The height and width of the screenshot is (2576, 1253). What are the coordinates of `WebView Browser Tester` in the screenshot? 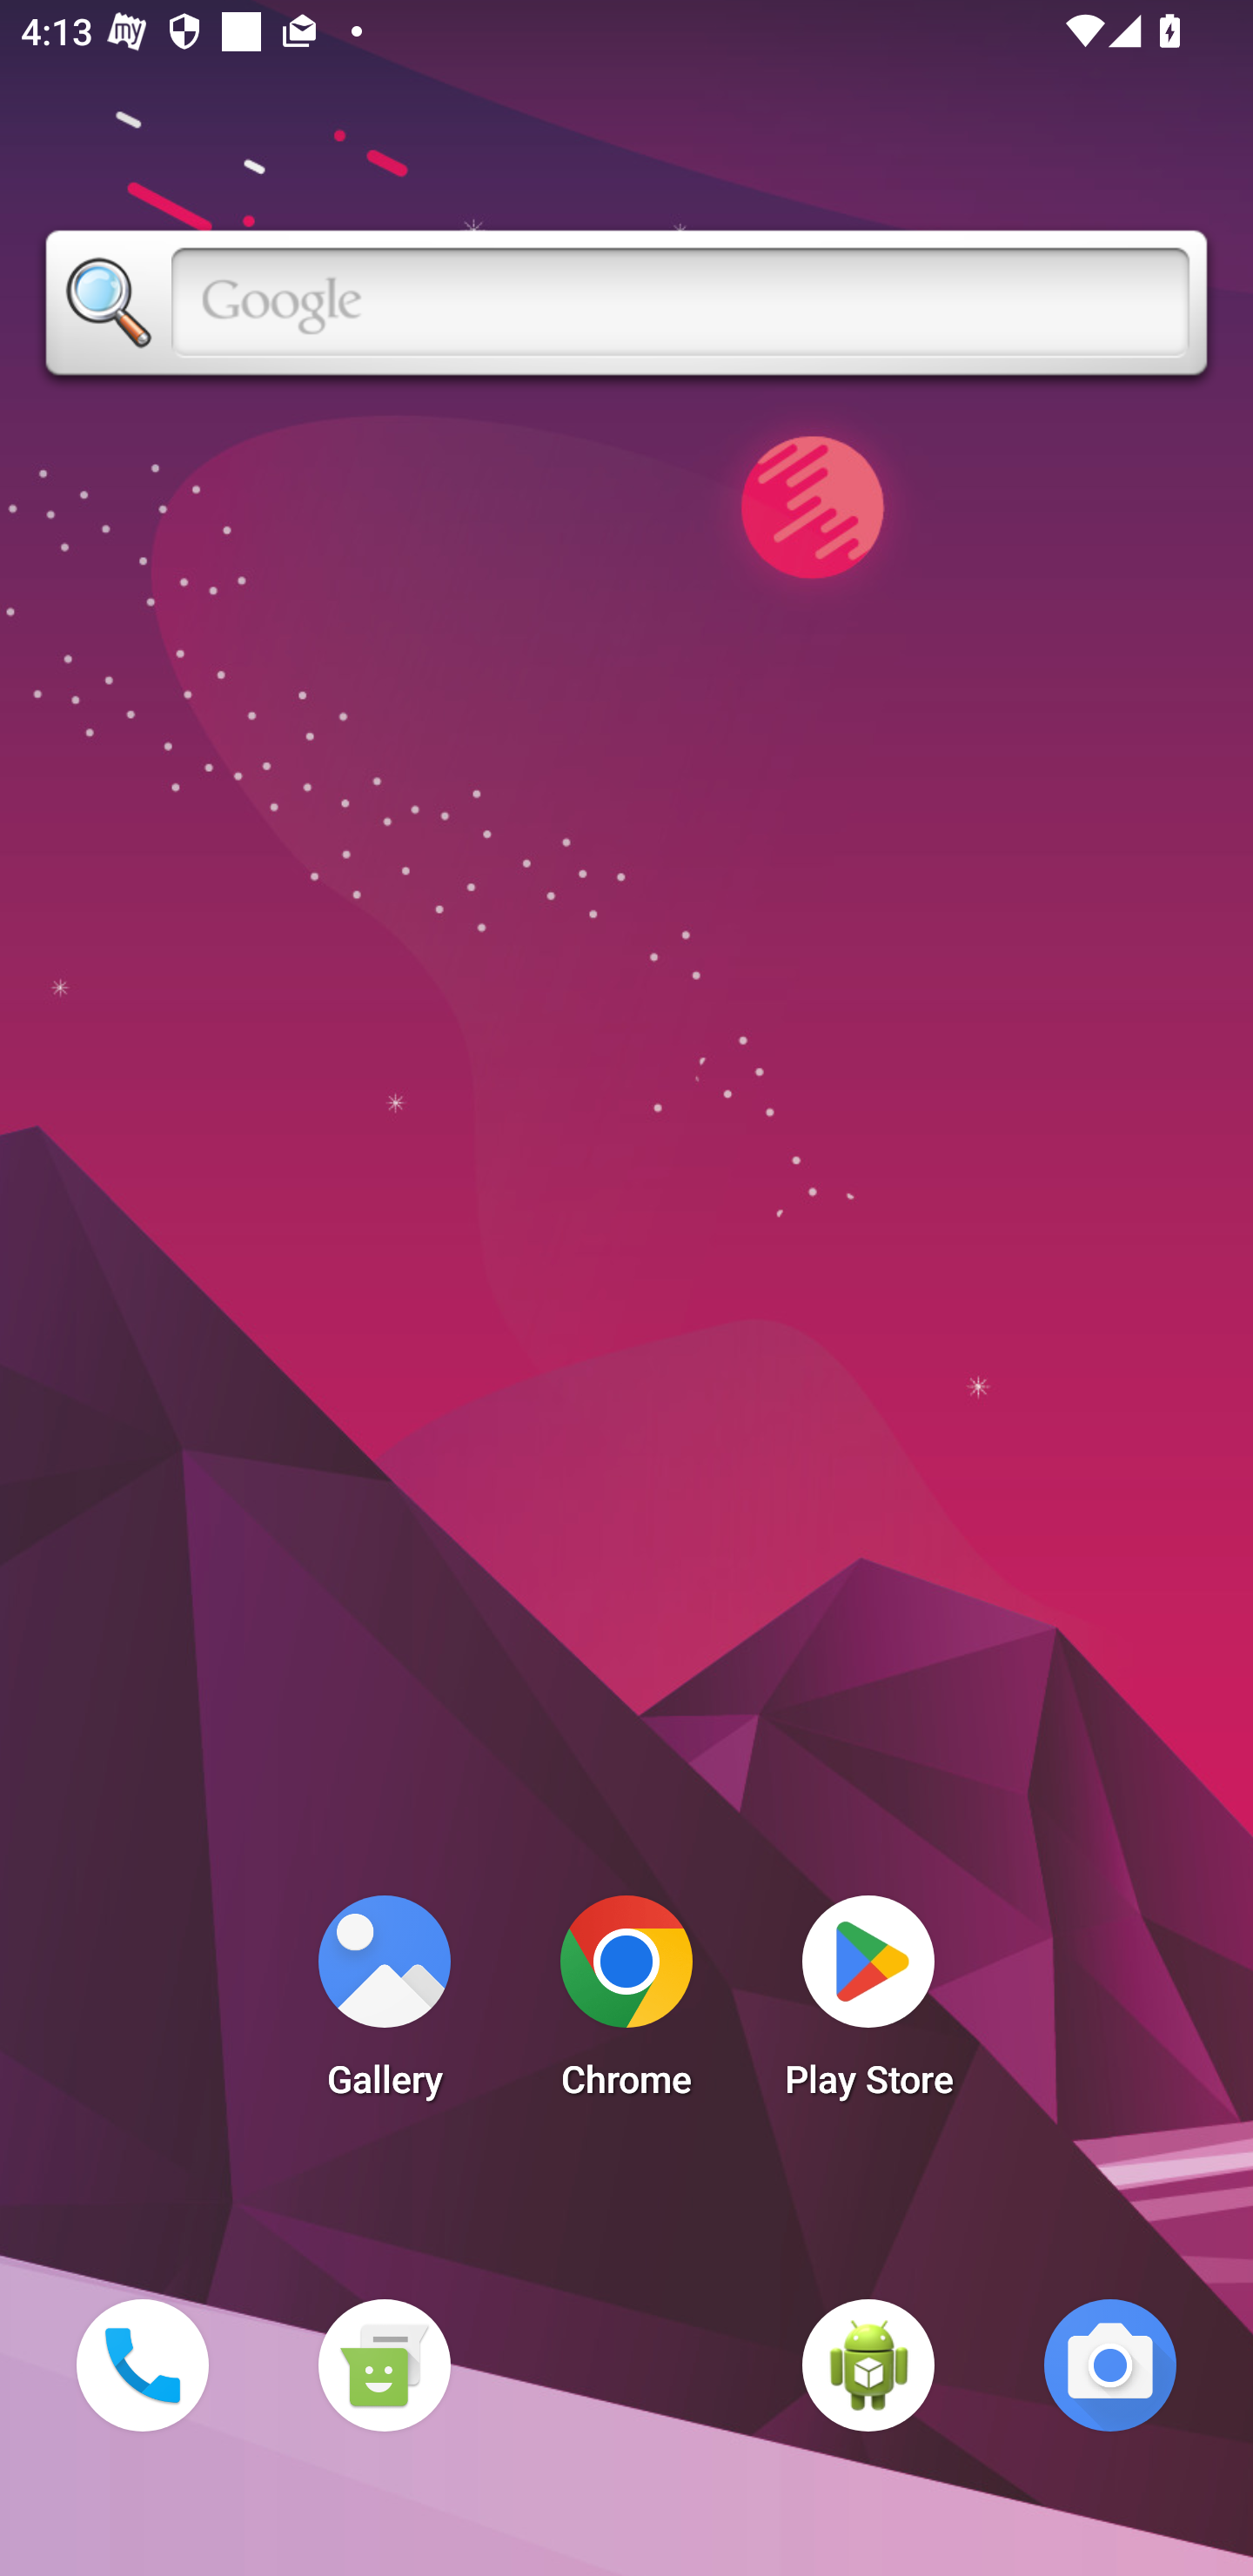 It's located at (868, 2365).